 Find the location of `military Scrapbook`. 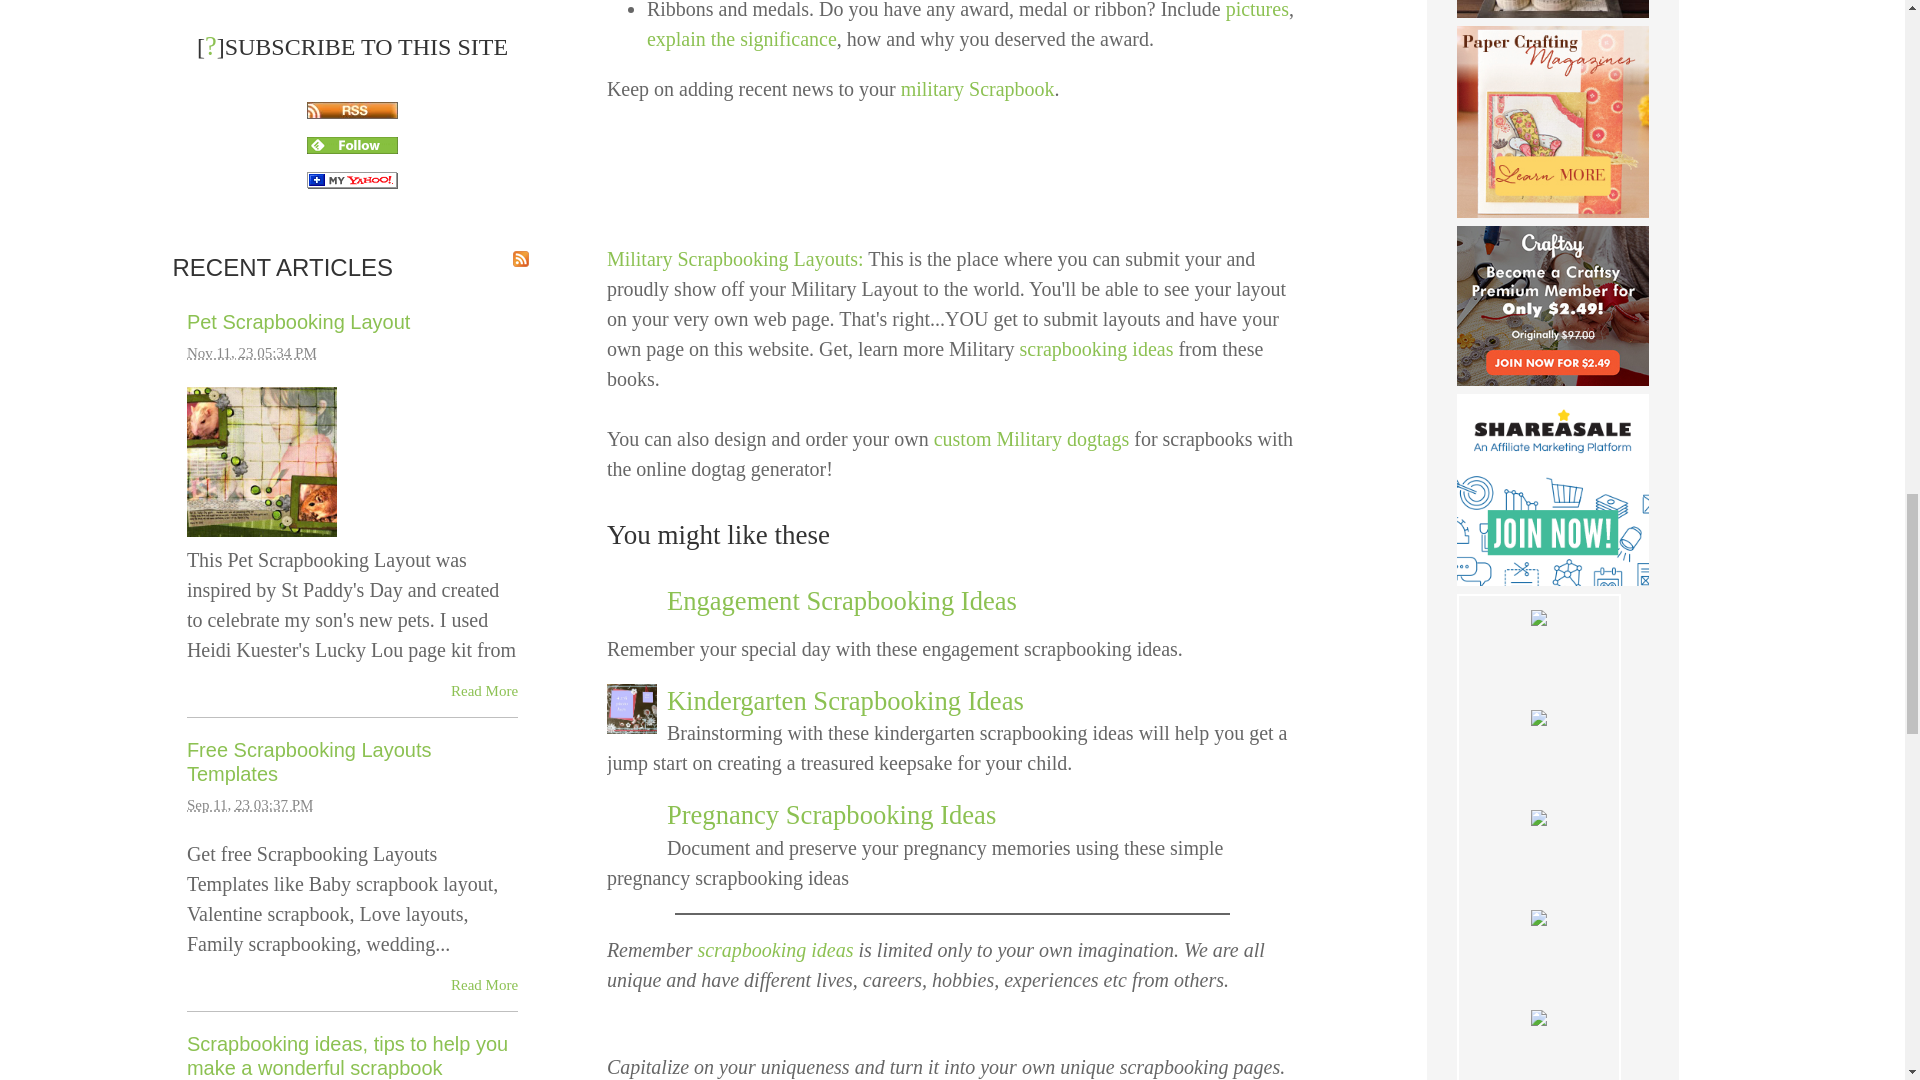

military Scrapbook is located at coordinates (977, 88).